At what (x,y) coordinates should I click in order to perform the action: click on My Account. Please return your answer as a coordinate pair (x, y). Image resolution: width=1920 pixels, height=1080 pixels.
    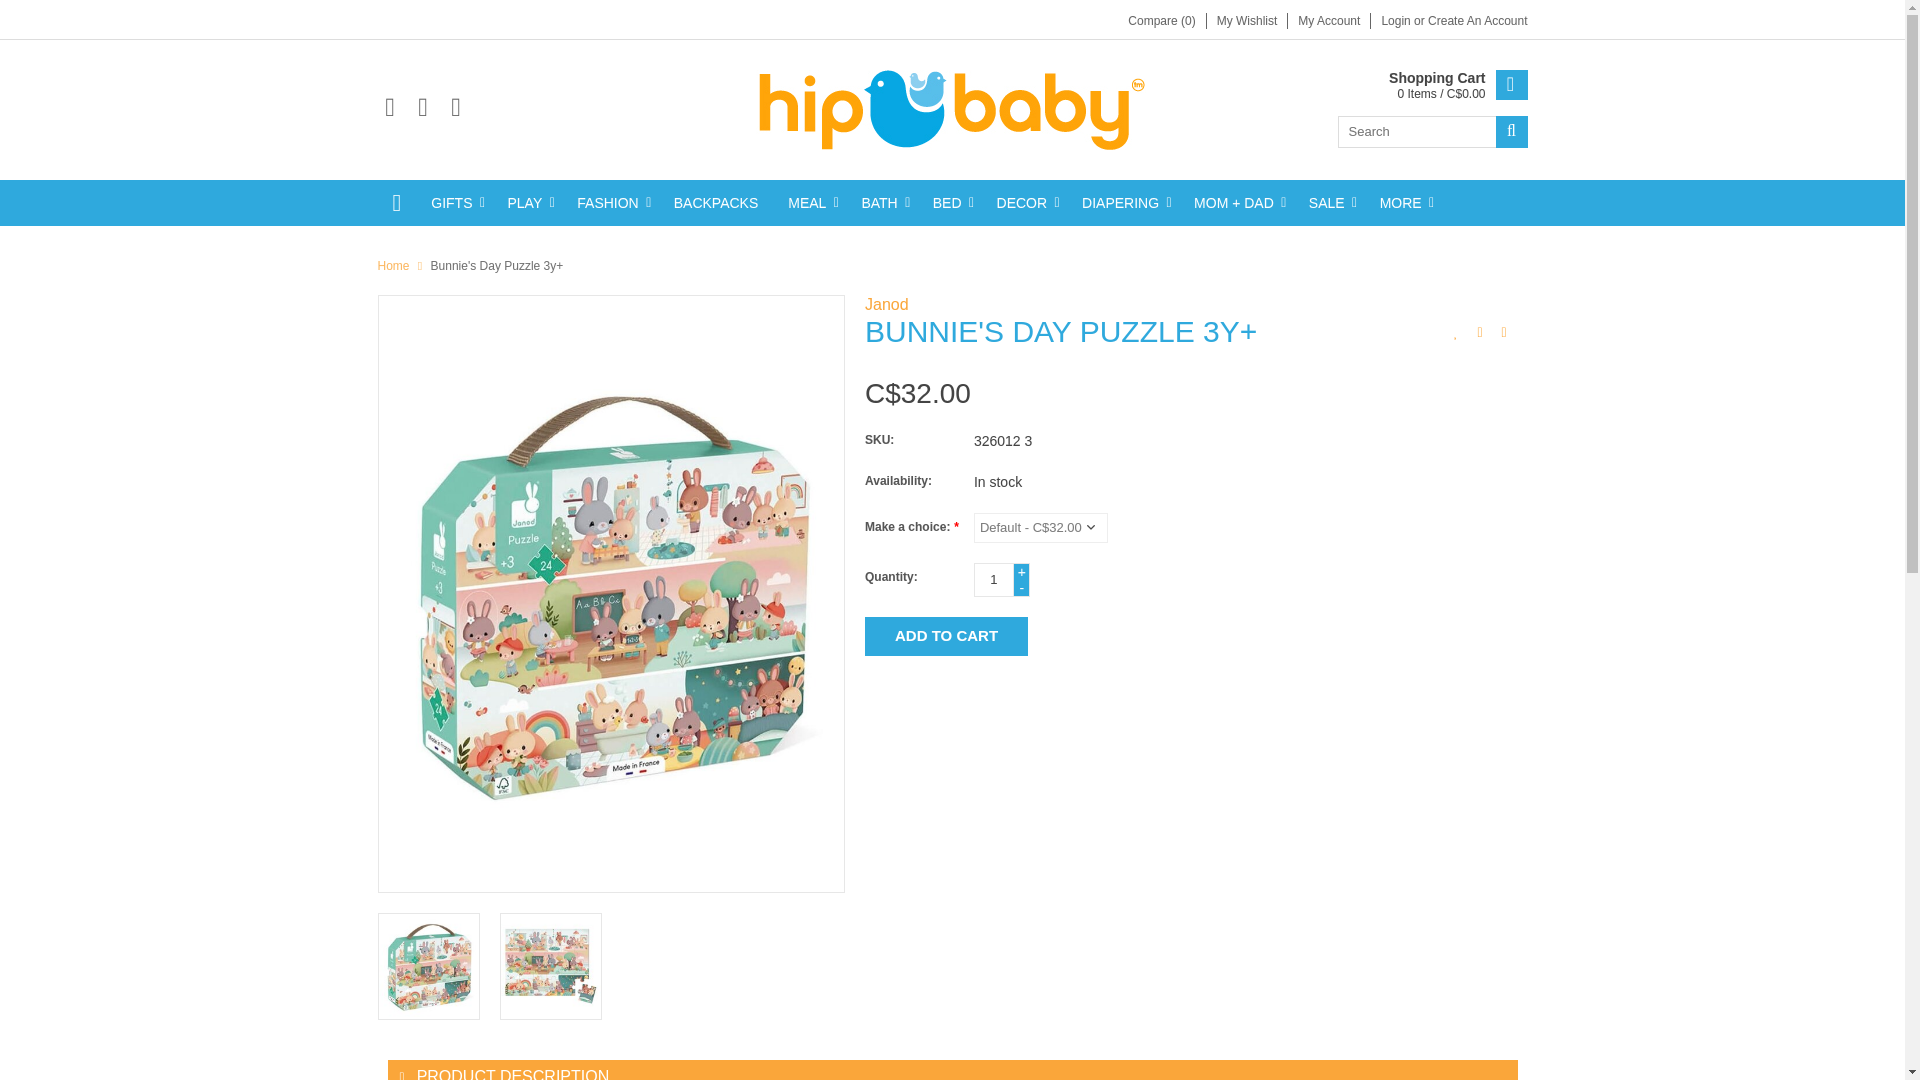
    Looking at the image, I should click on (1328, 21).